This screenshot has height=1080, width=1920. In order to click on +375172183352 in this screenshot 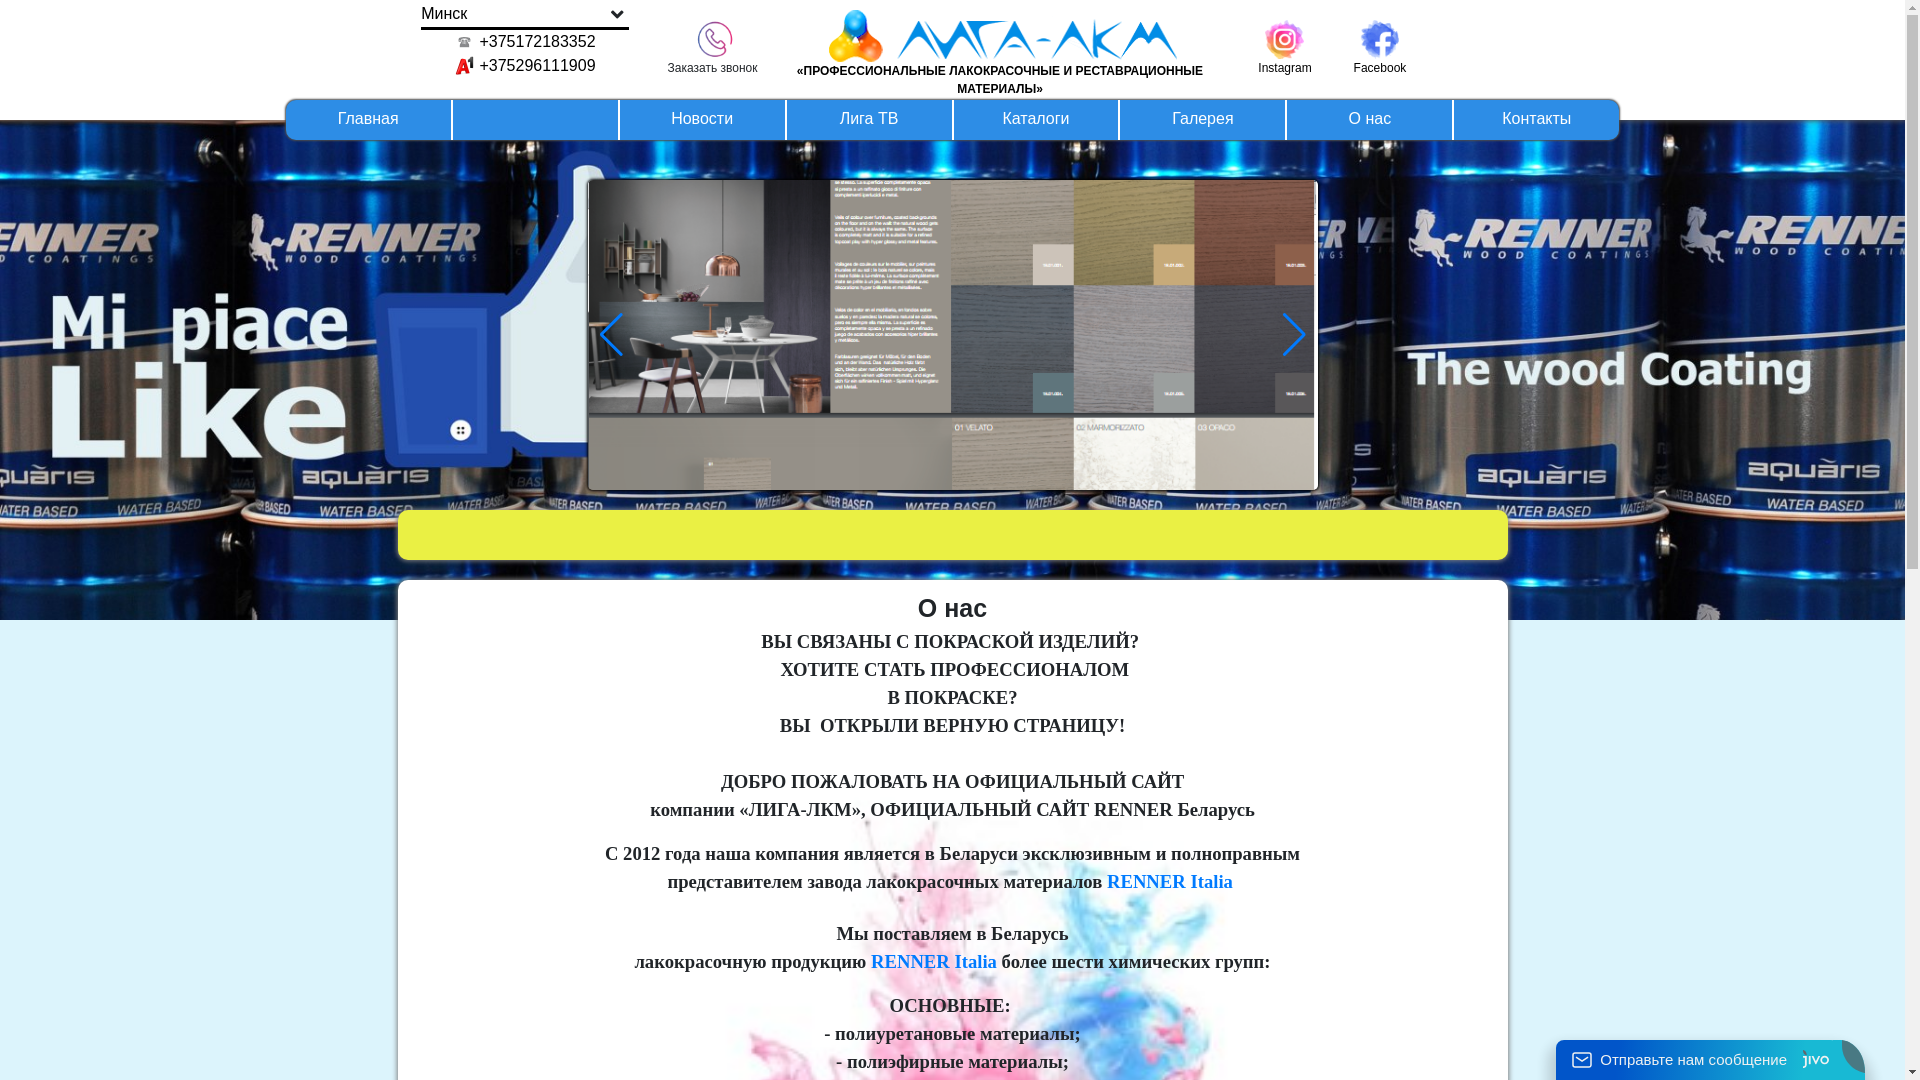, I will do `click(526, 42)`.